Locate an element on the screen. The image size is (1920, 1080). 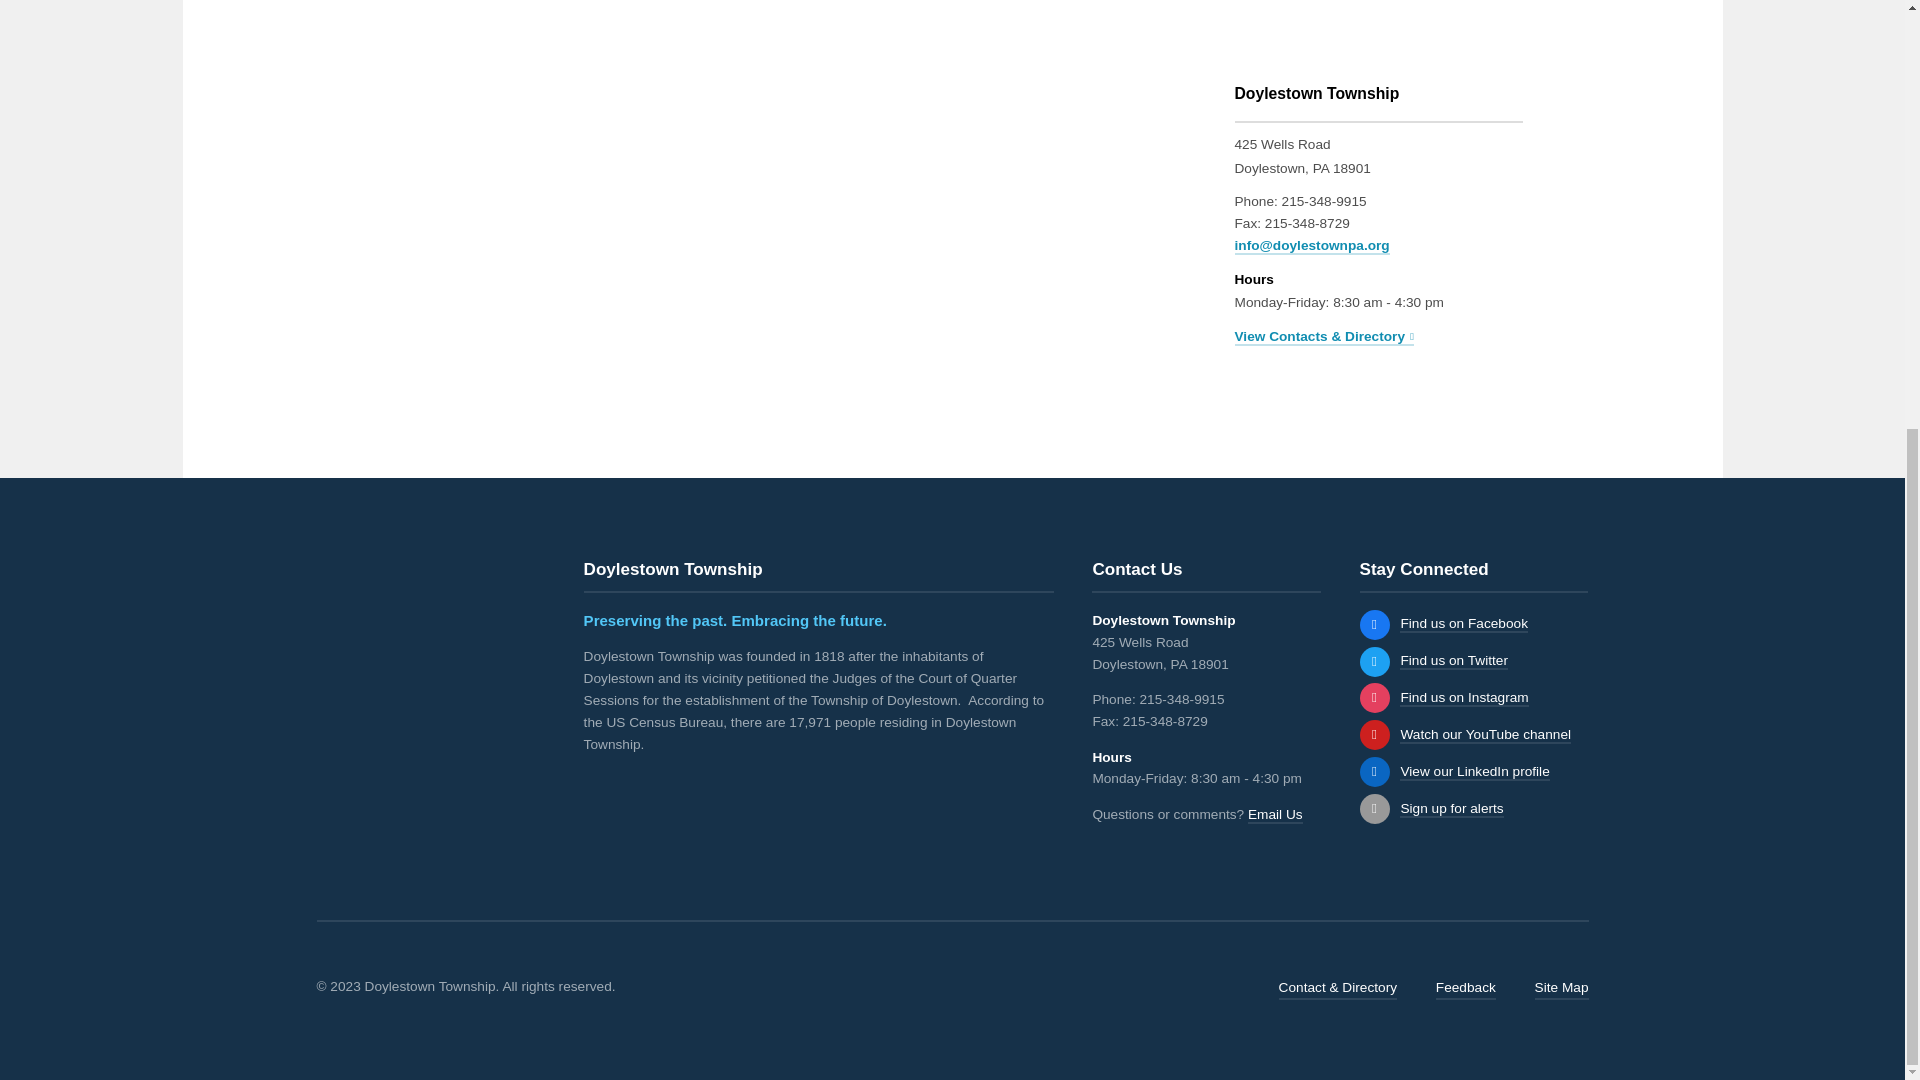
Find us on Instagram is located at coordinates (1374, 697).